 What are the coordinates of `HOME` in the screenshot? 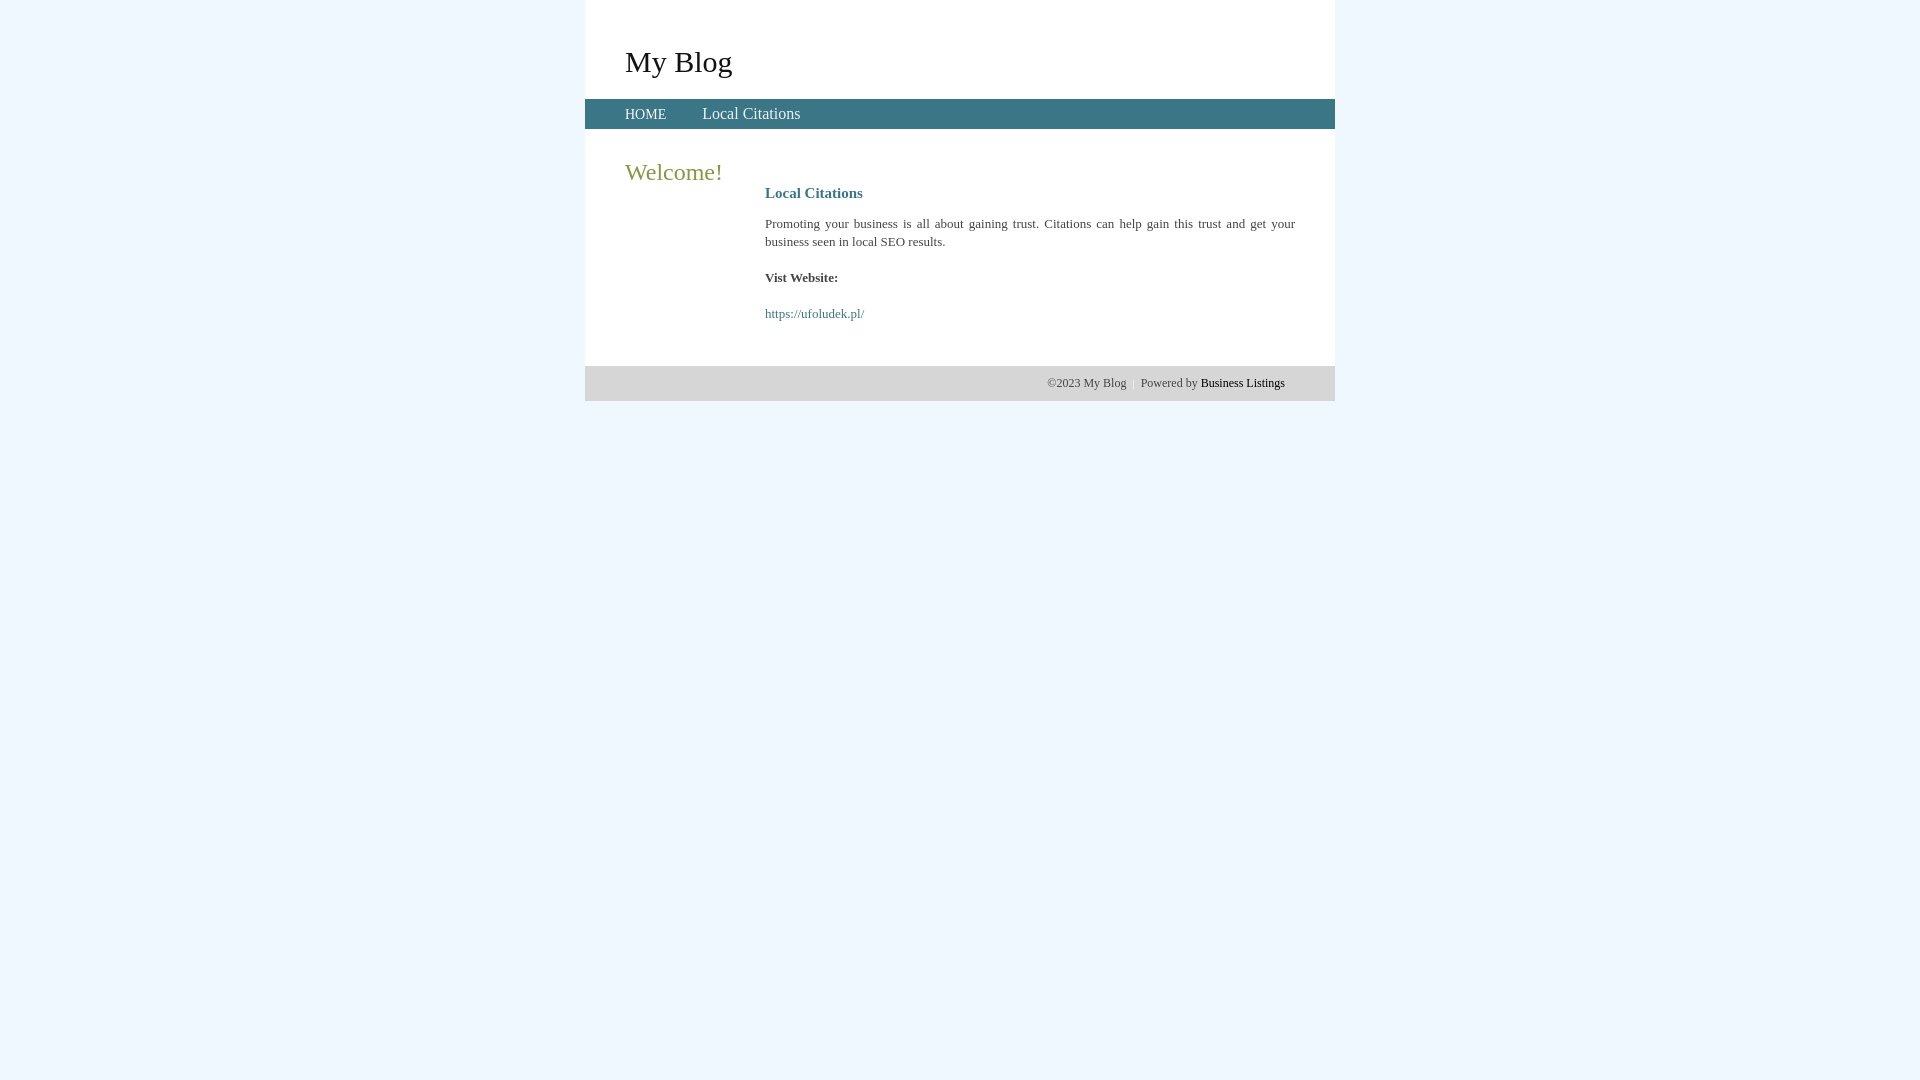 It's located at (646, 114).